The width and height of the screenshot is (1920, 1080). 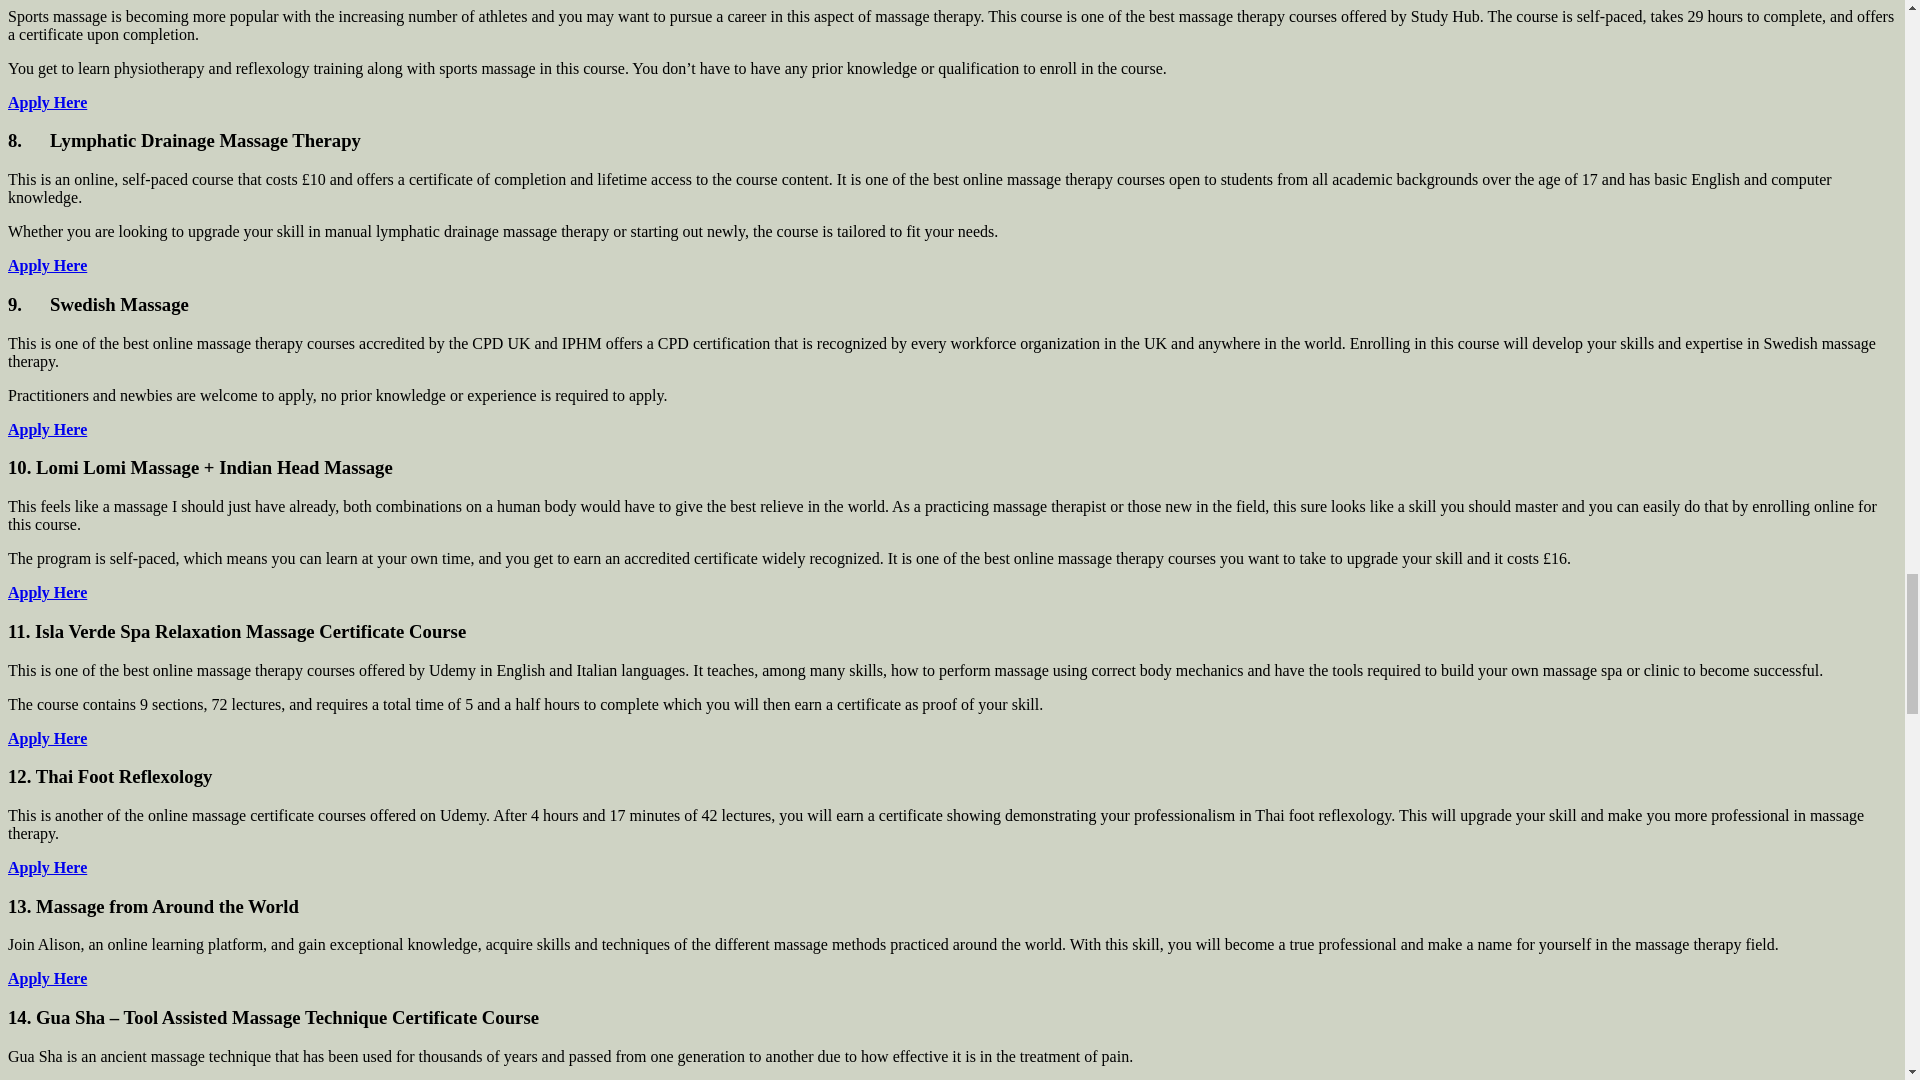 I want to click on Apply Here, so click(x=46, y=102).